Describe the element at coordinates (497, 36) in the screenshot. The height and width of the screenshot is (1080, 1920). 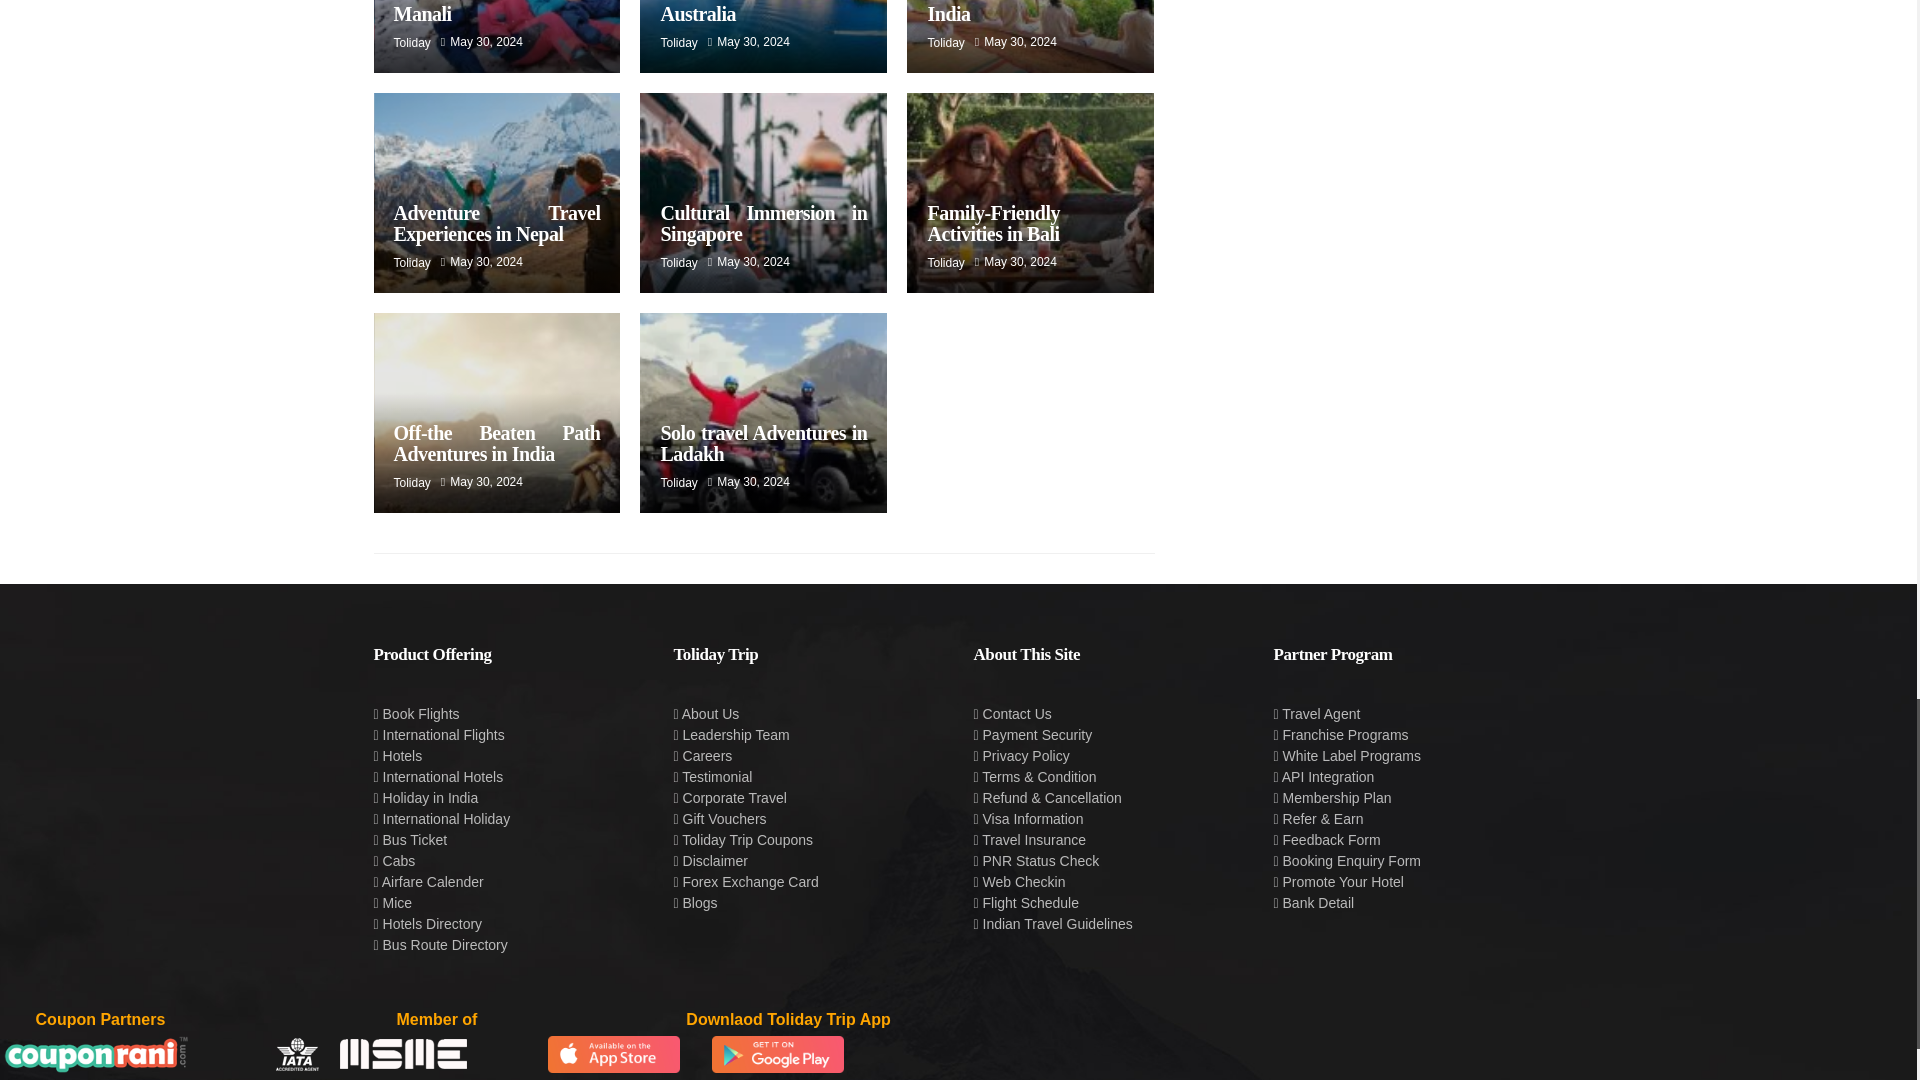
I see `Every people are enjoy with the job that they love` at that location.